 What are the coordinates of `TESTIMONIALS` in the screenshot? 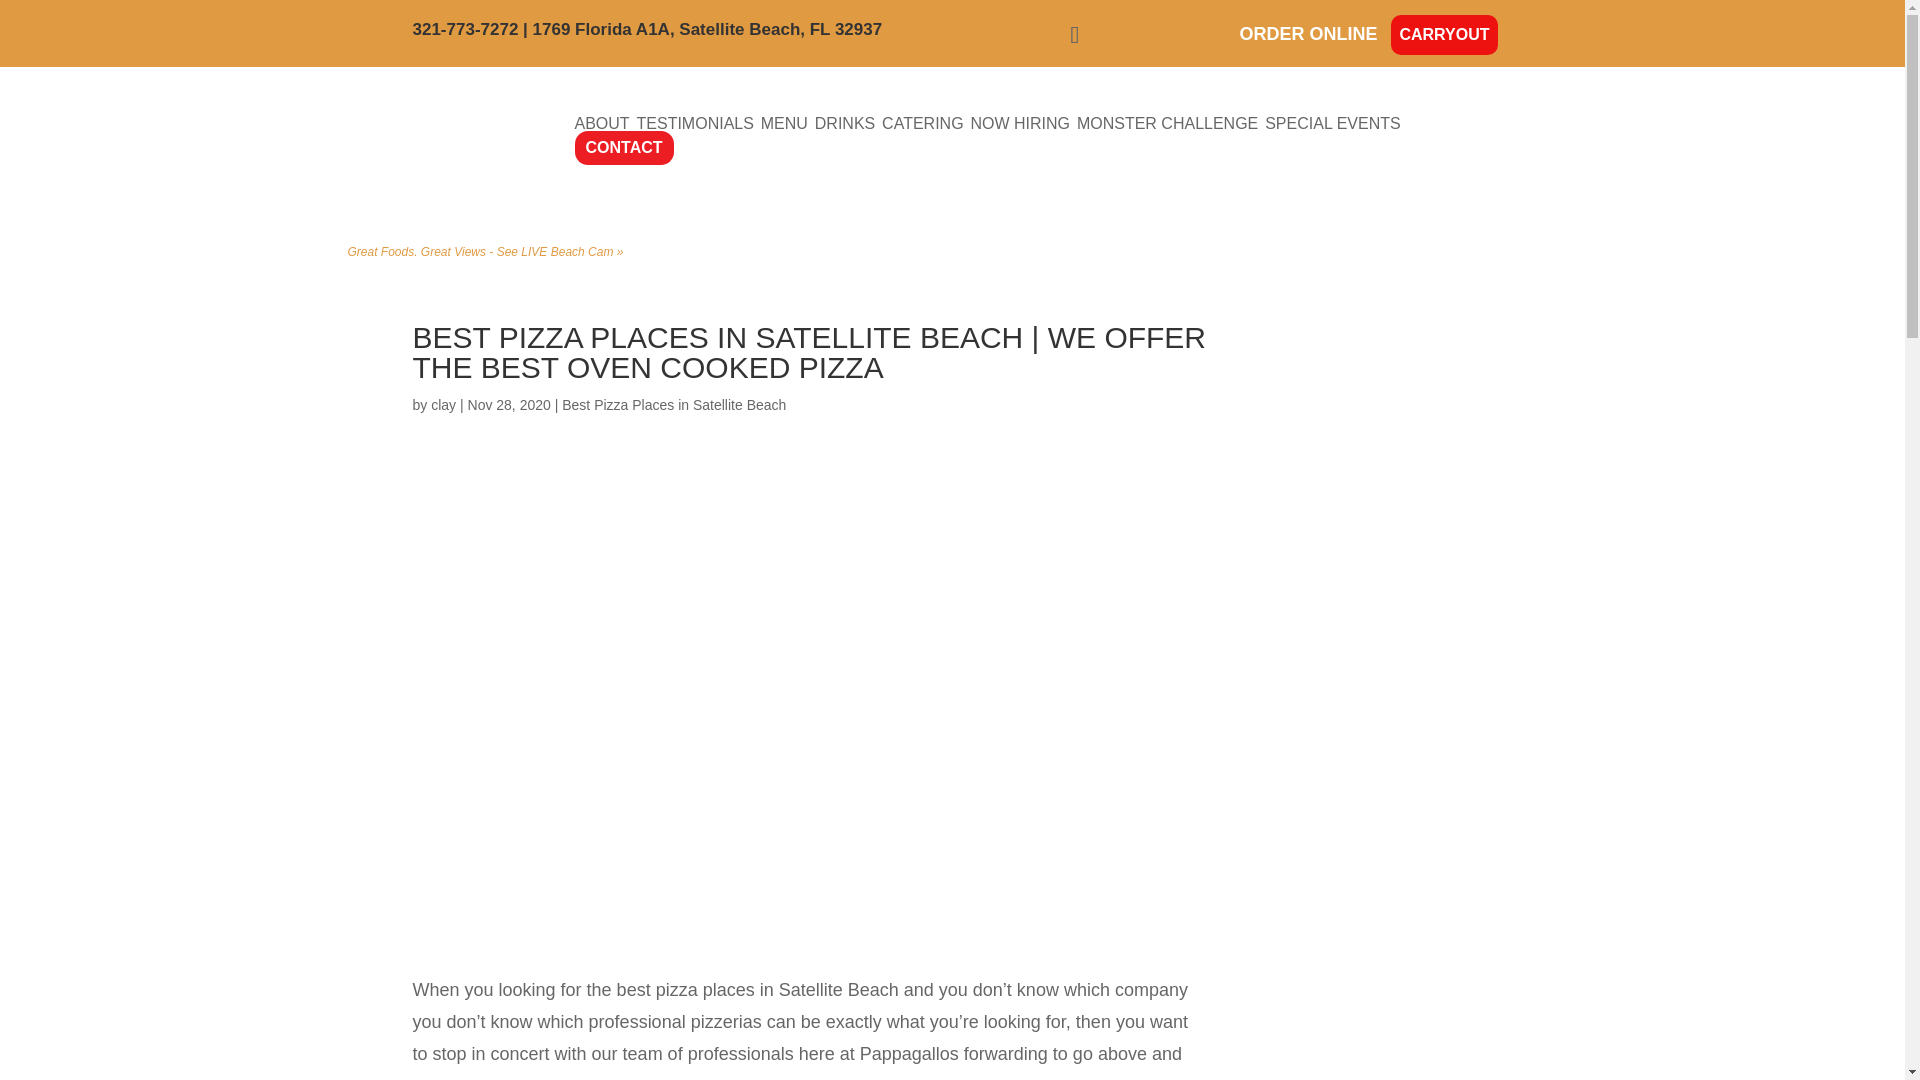 It's located at (696, 123).